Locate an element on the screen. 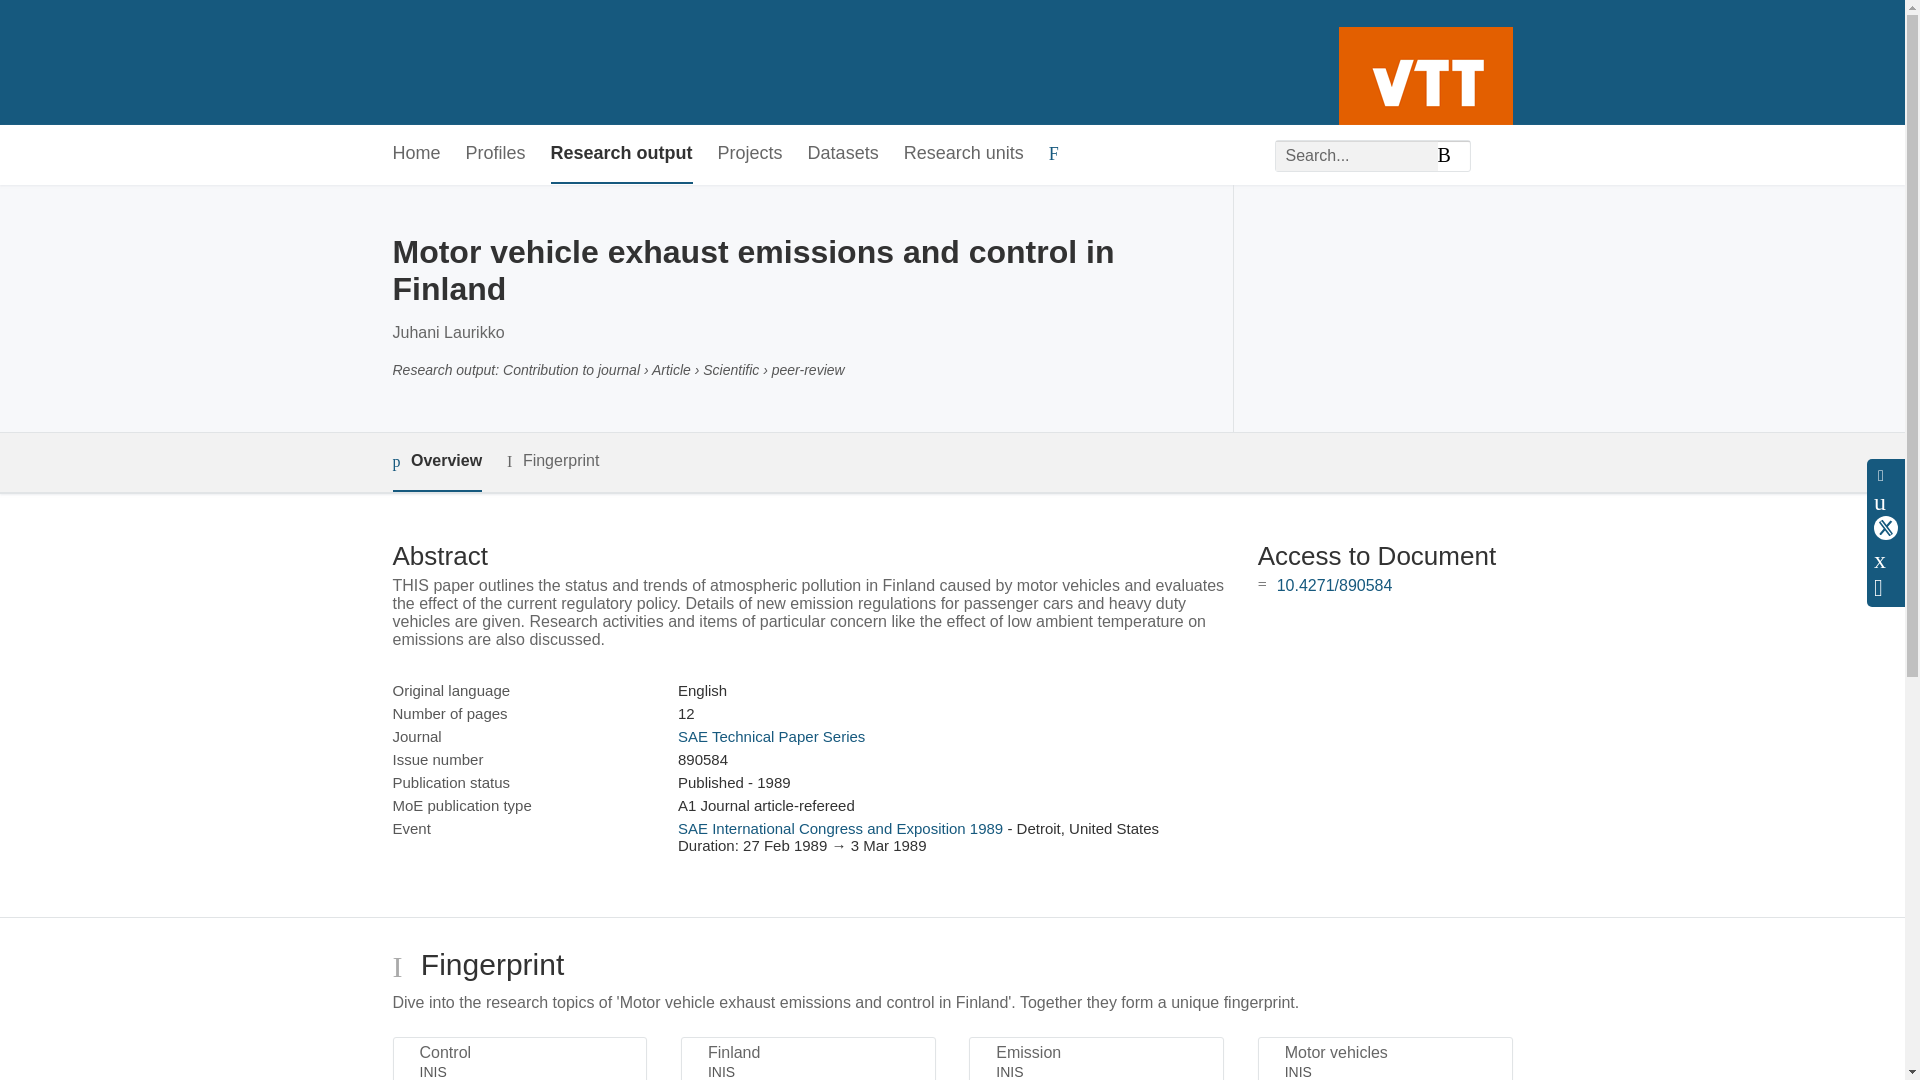 Image resolution: width=1920 pixels, height=1080 pixels. Fingerprint is located at coordinates (552, 462).